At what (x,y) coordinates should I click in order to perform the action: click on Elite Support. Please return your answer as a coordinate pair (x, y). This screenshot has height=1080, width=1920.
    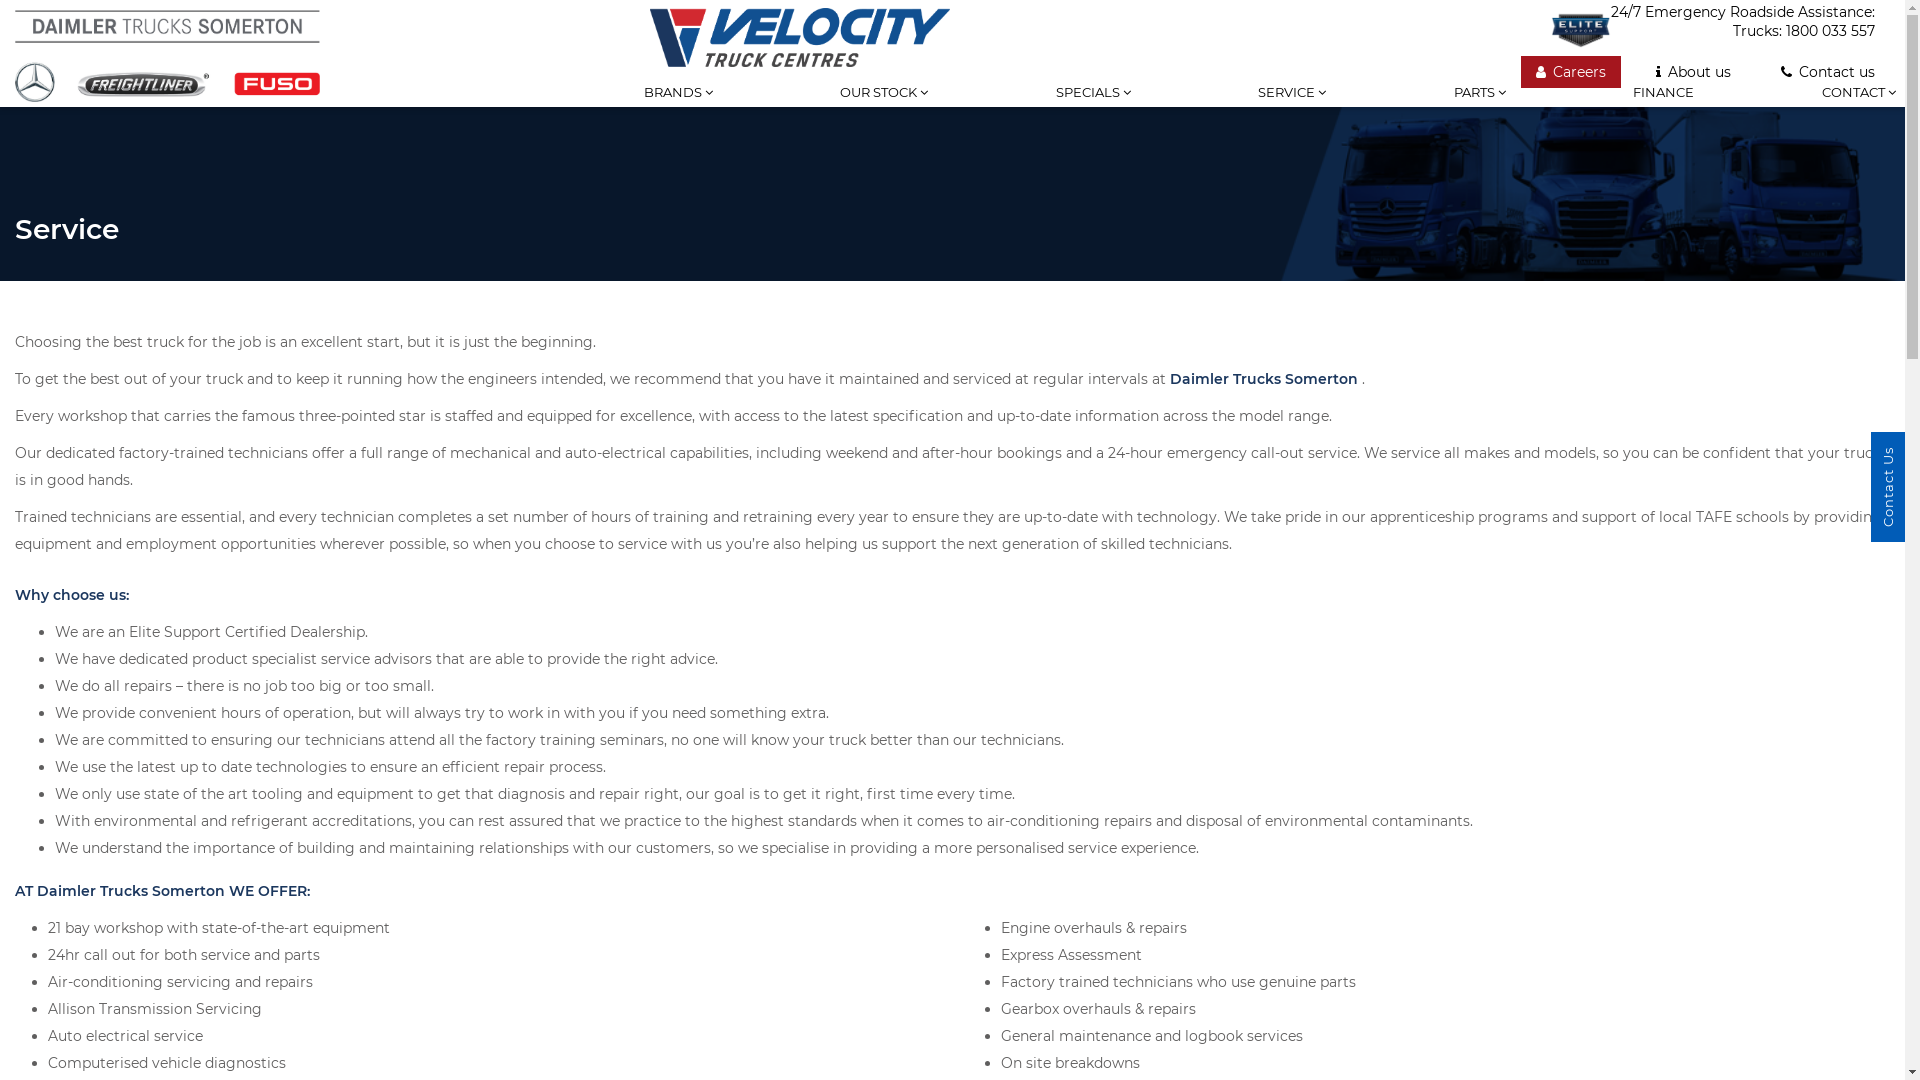
    Looking at the image, I should click on (1581, 30).